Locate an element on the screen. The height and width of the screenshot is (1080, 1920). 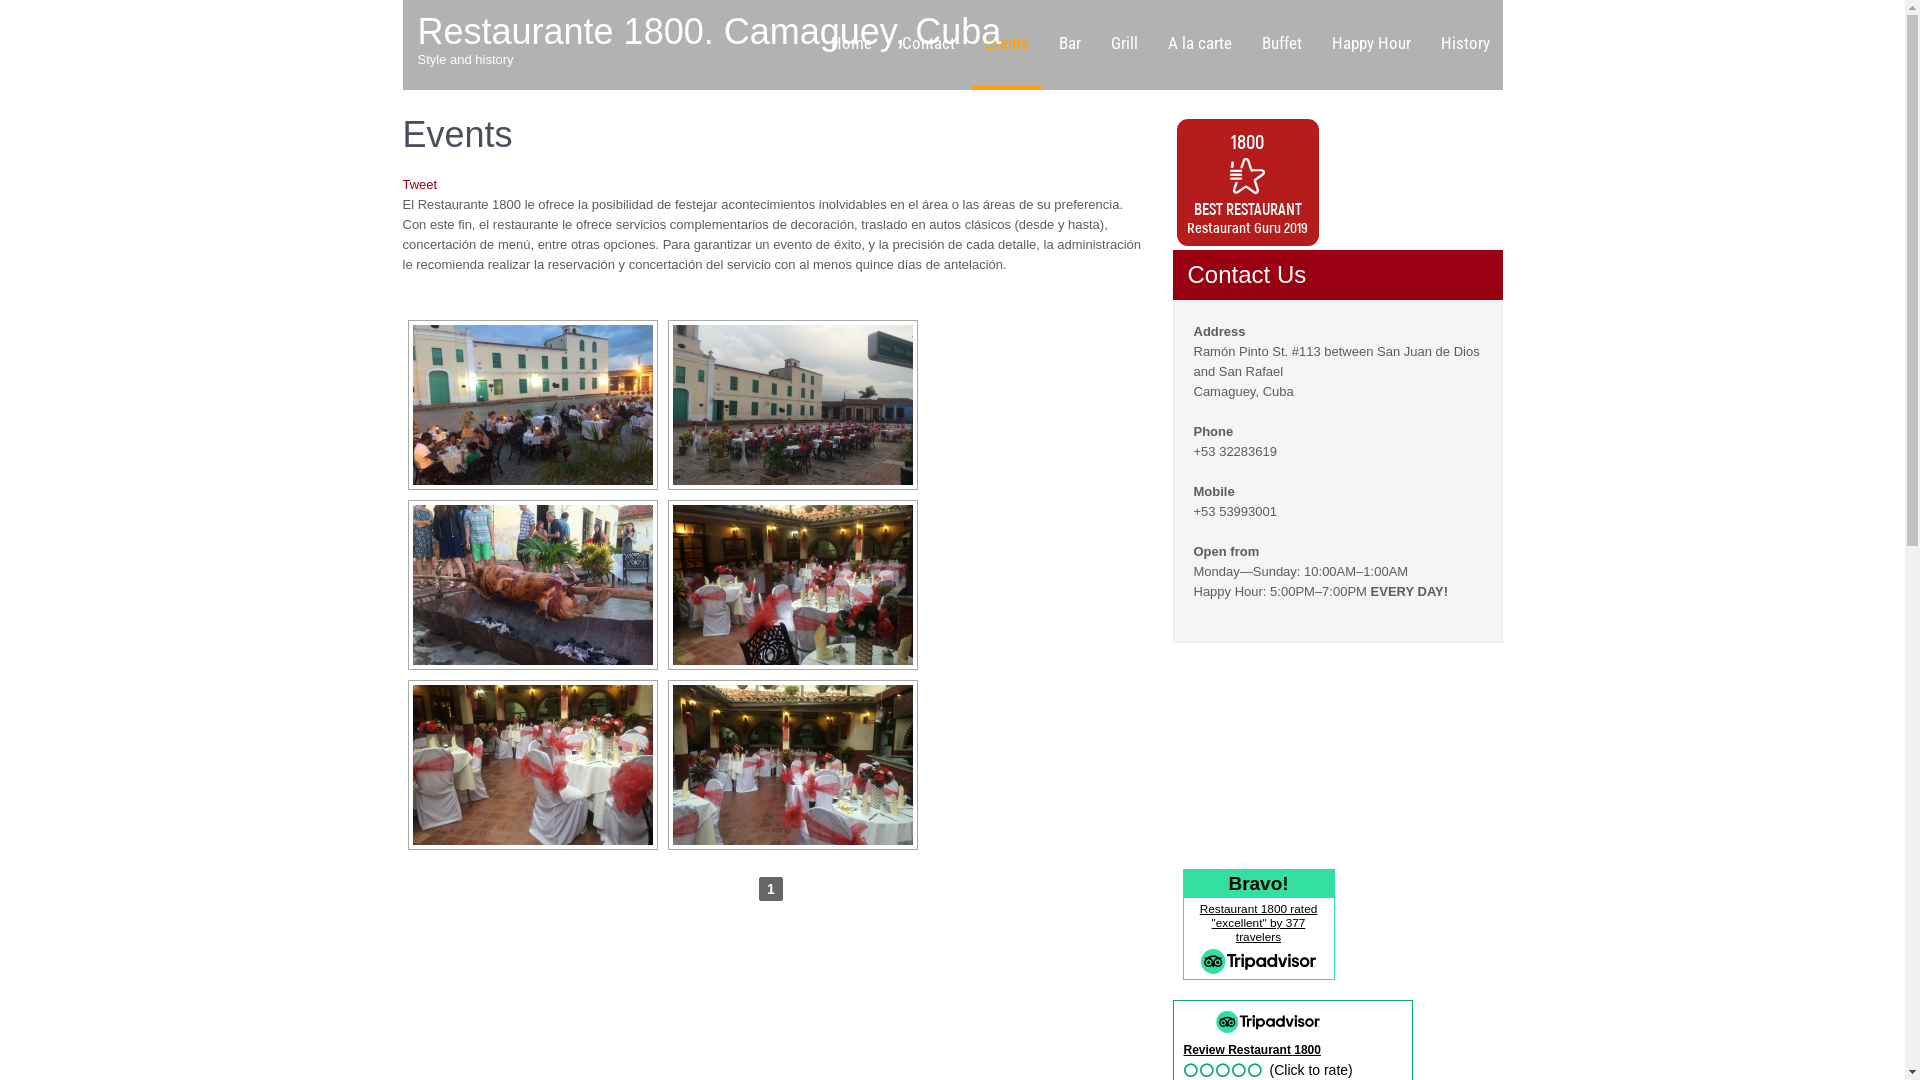
IMG_1060 is located at coordinates (532, 765).